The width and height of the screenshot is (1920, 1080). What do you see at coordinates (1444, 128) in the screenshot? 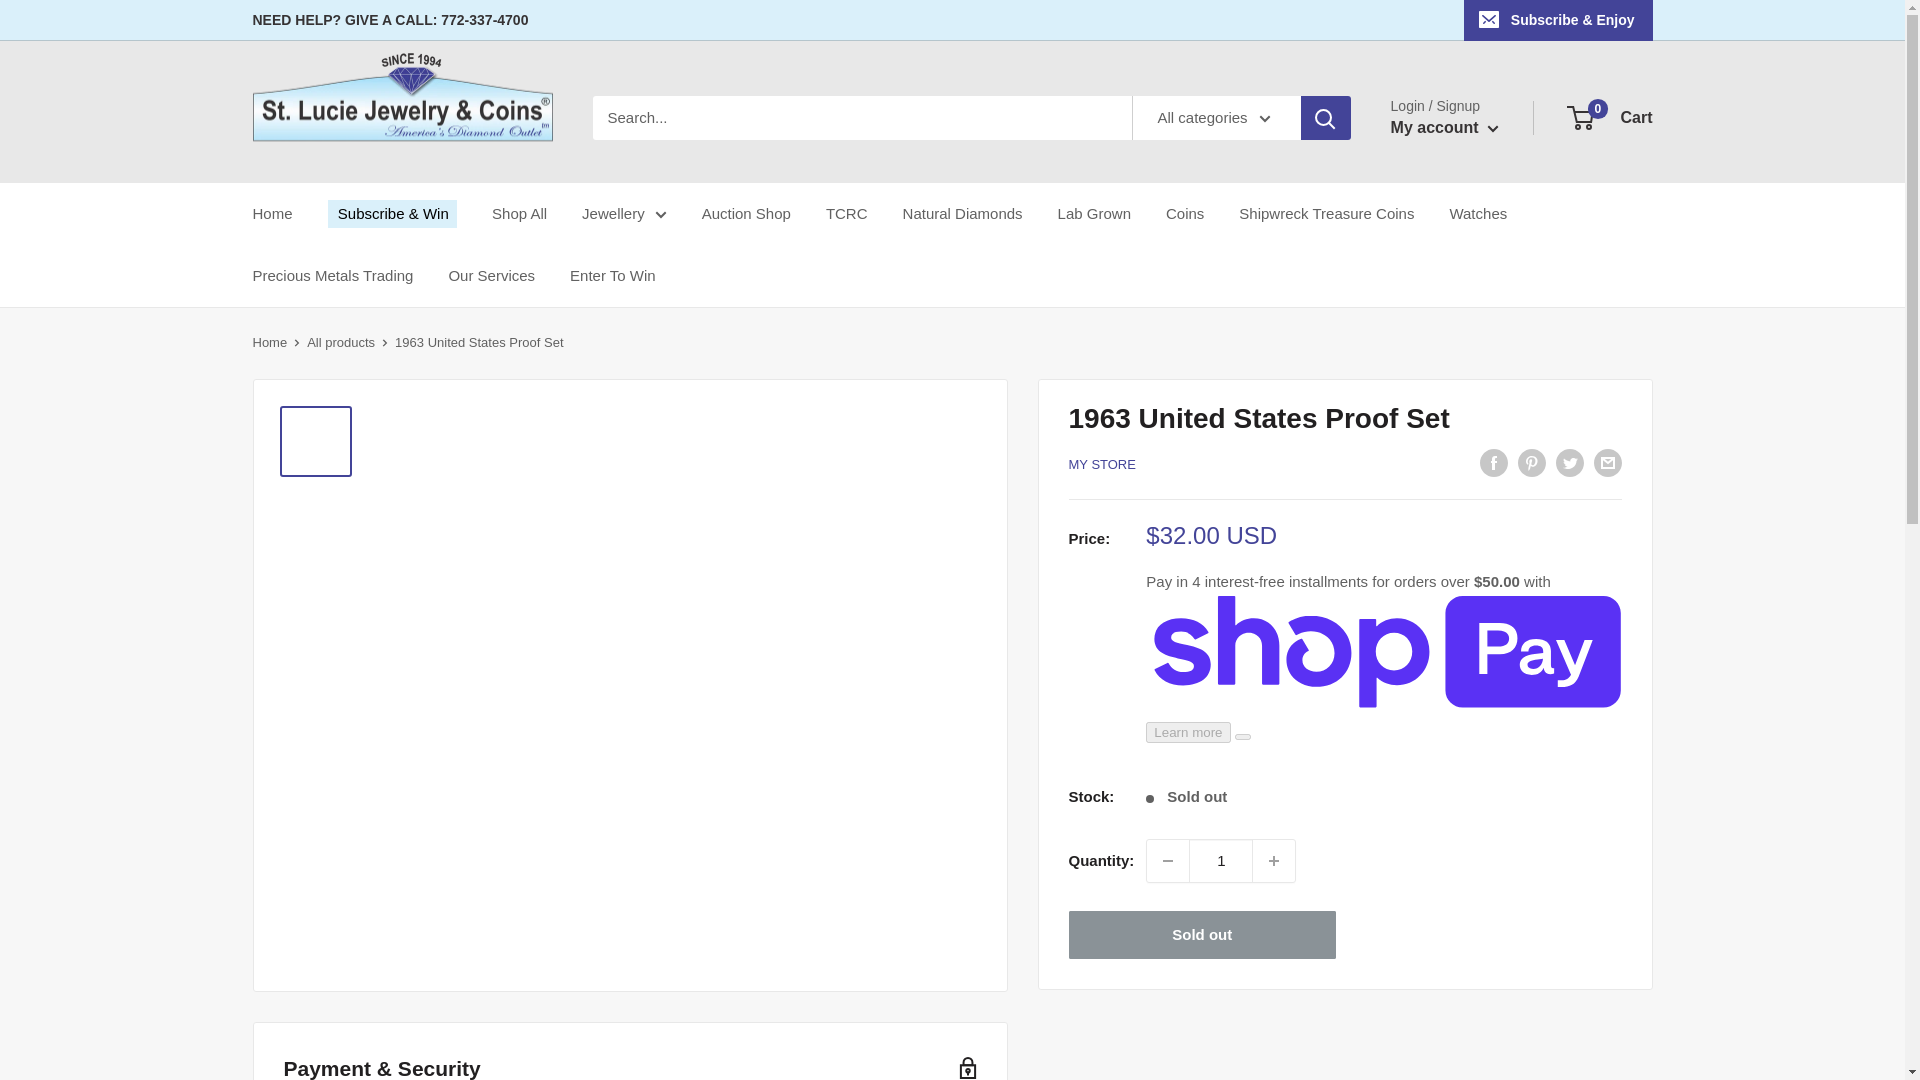
I see `My account` at bounding box center [1444, 128].